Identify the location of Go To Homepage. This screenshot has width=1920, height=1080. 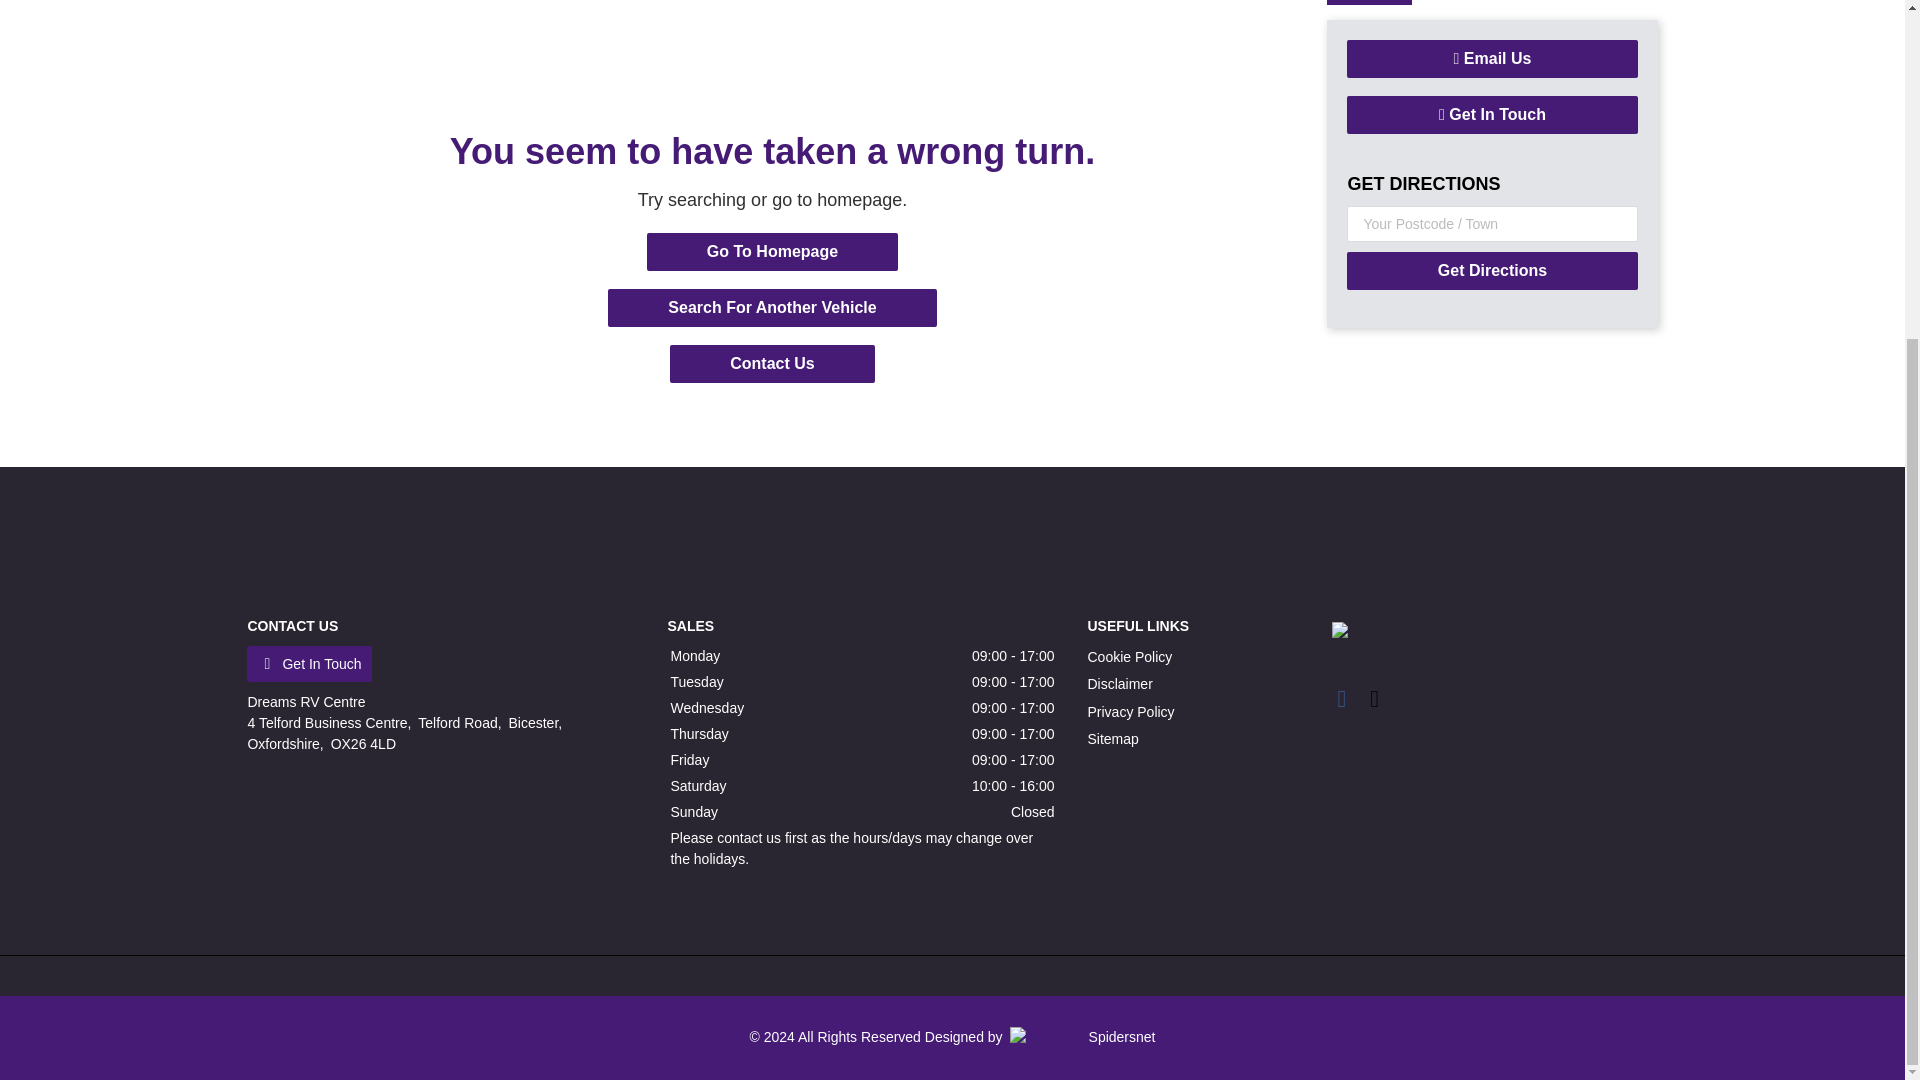
(772, 252).